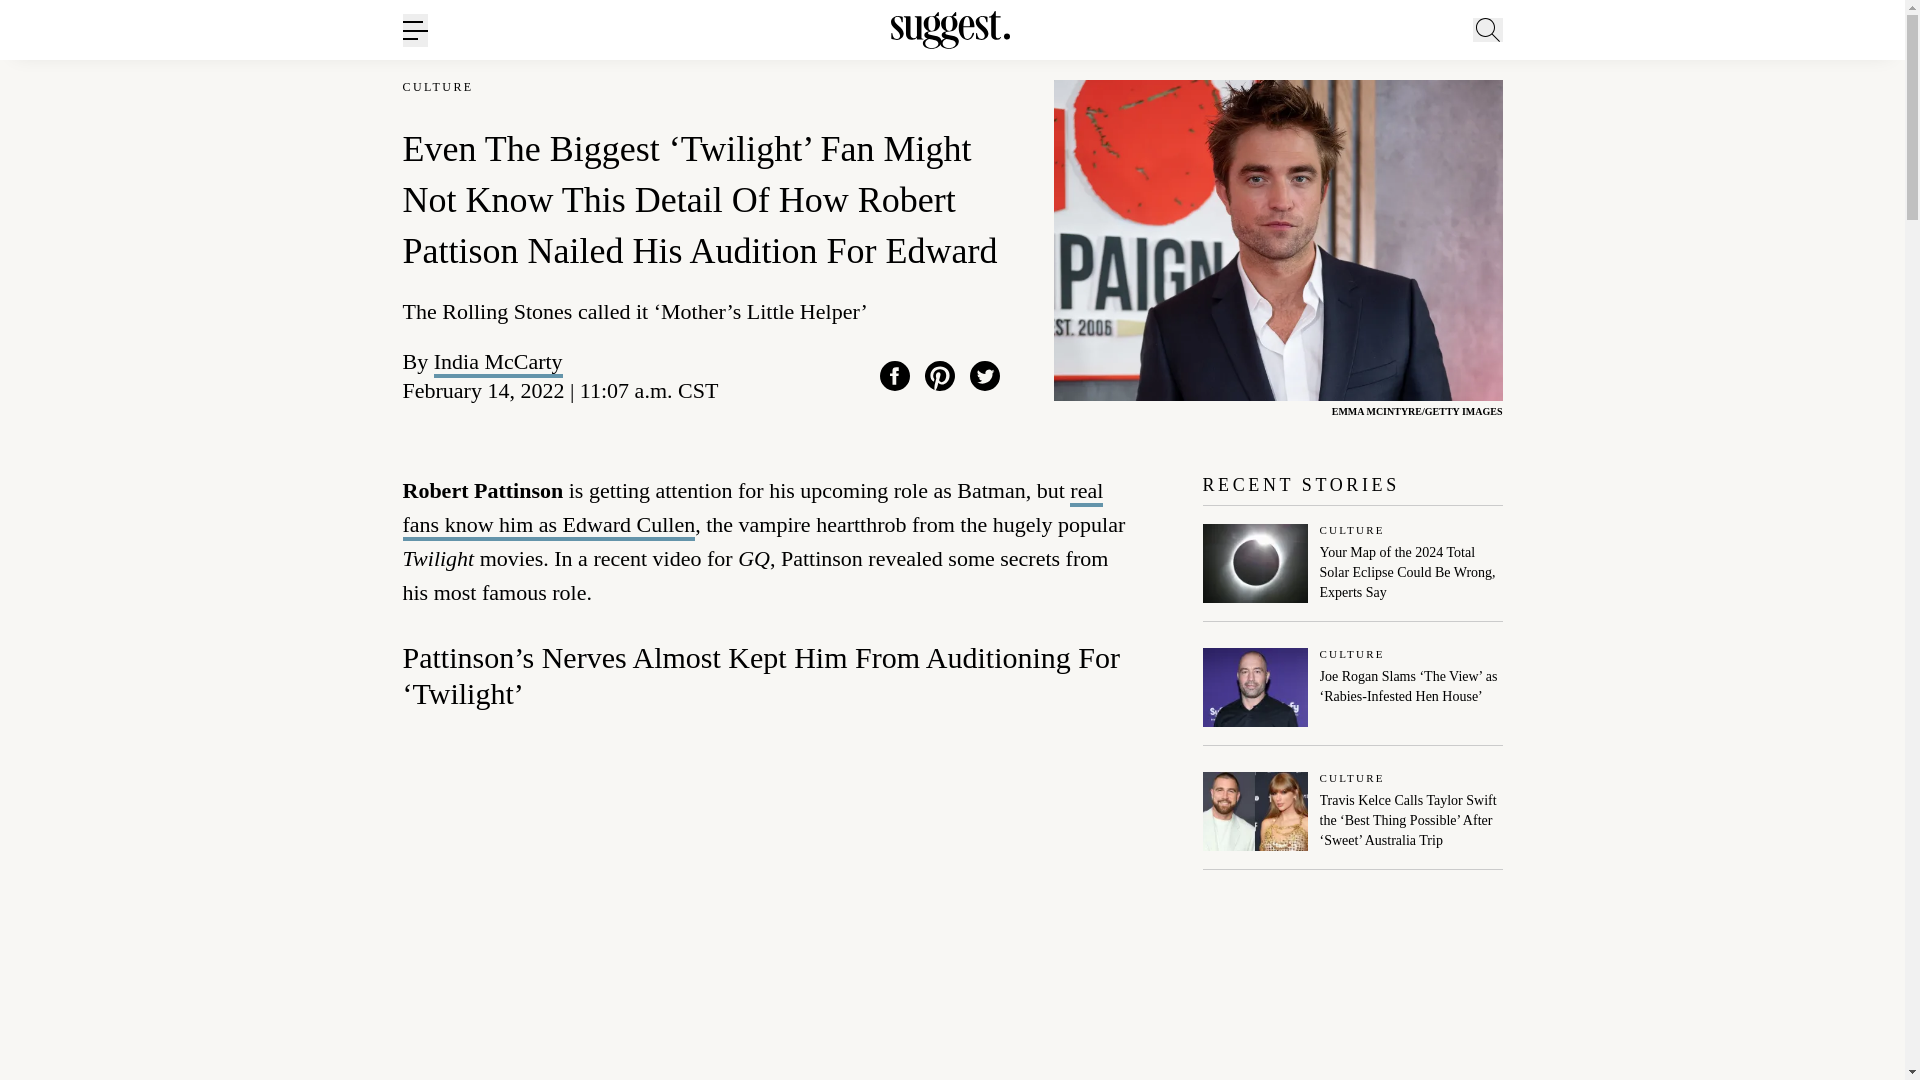 The width and height of the screenshot is (1920, 1080). I want to click on TOGGLE MENU, so click(414, 30).